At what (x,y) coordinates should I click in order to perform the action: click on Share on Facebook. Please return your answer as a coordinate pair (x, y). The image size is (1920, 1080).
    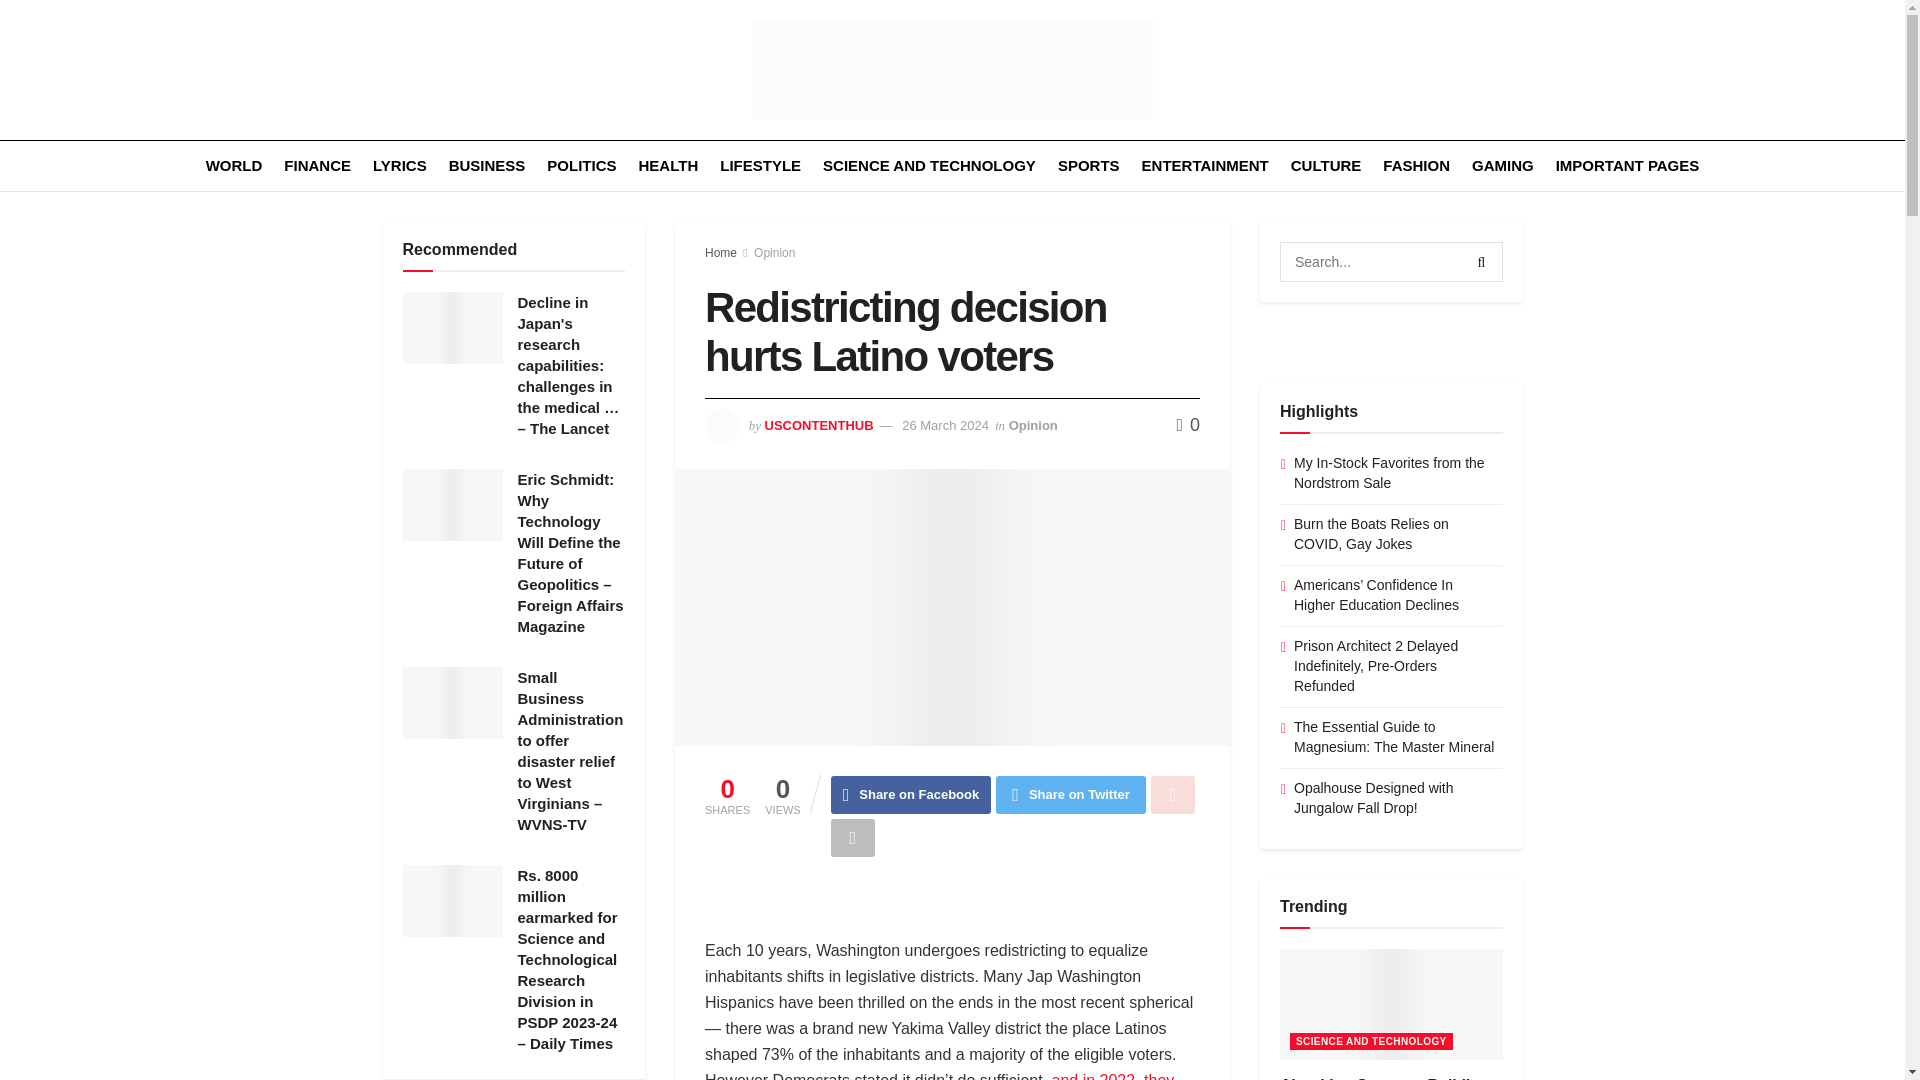
    Looking at the image, I should click on (912, 795).